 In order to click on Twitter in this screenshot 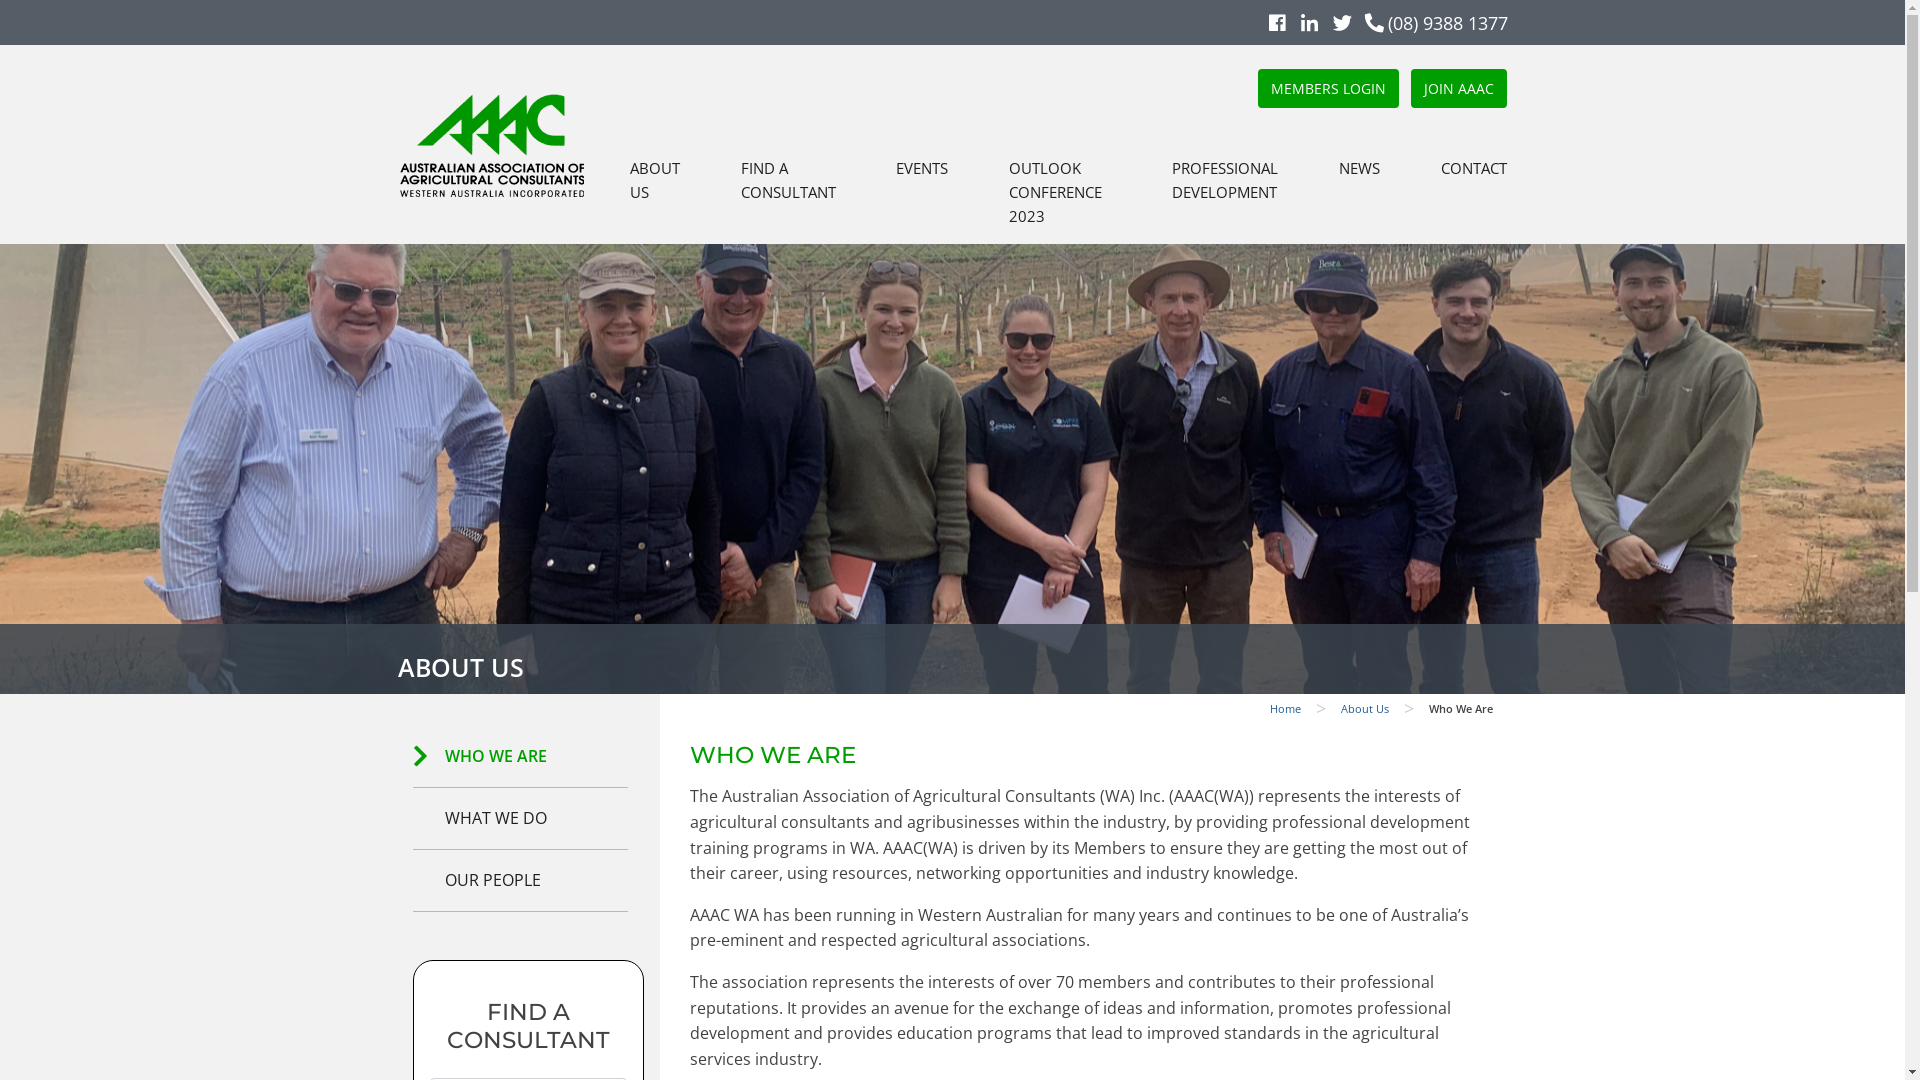, I will do `click(1342, 22)`.